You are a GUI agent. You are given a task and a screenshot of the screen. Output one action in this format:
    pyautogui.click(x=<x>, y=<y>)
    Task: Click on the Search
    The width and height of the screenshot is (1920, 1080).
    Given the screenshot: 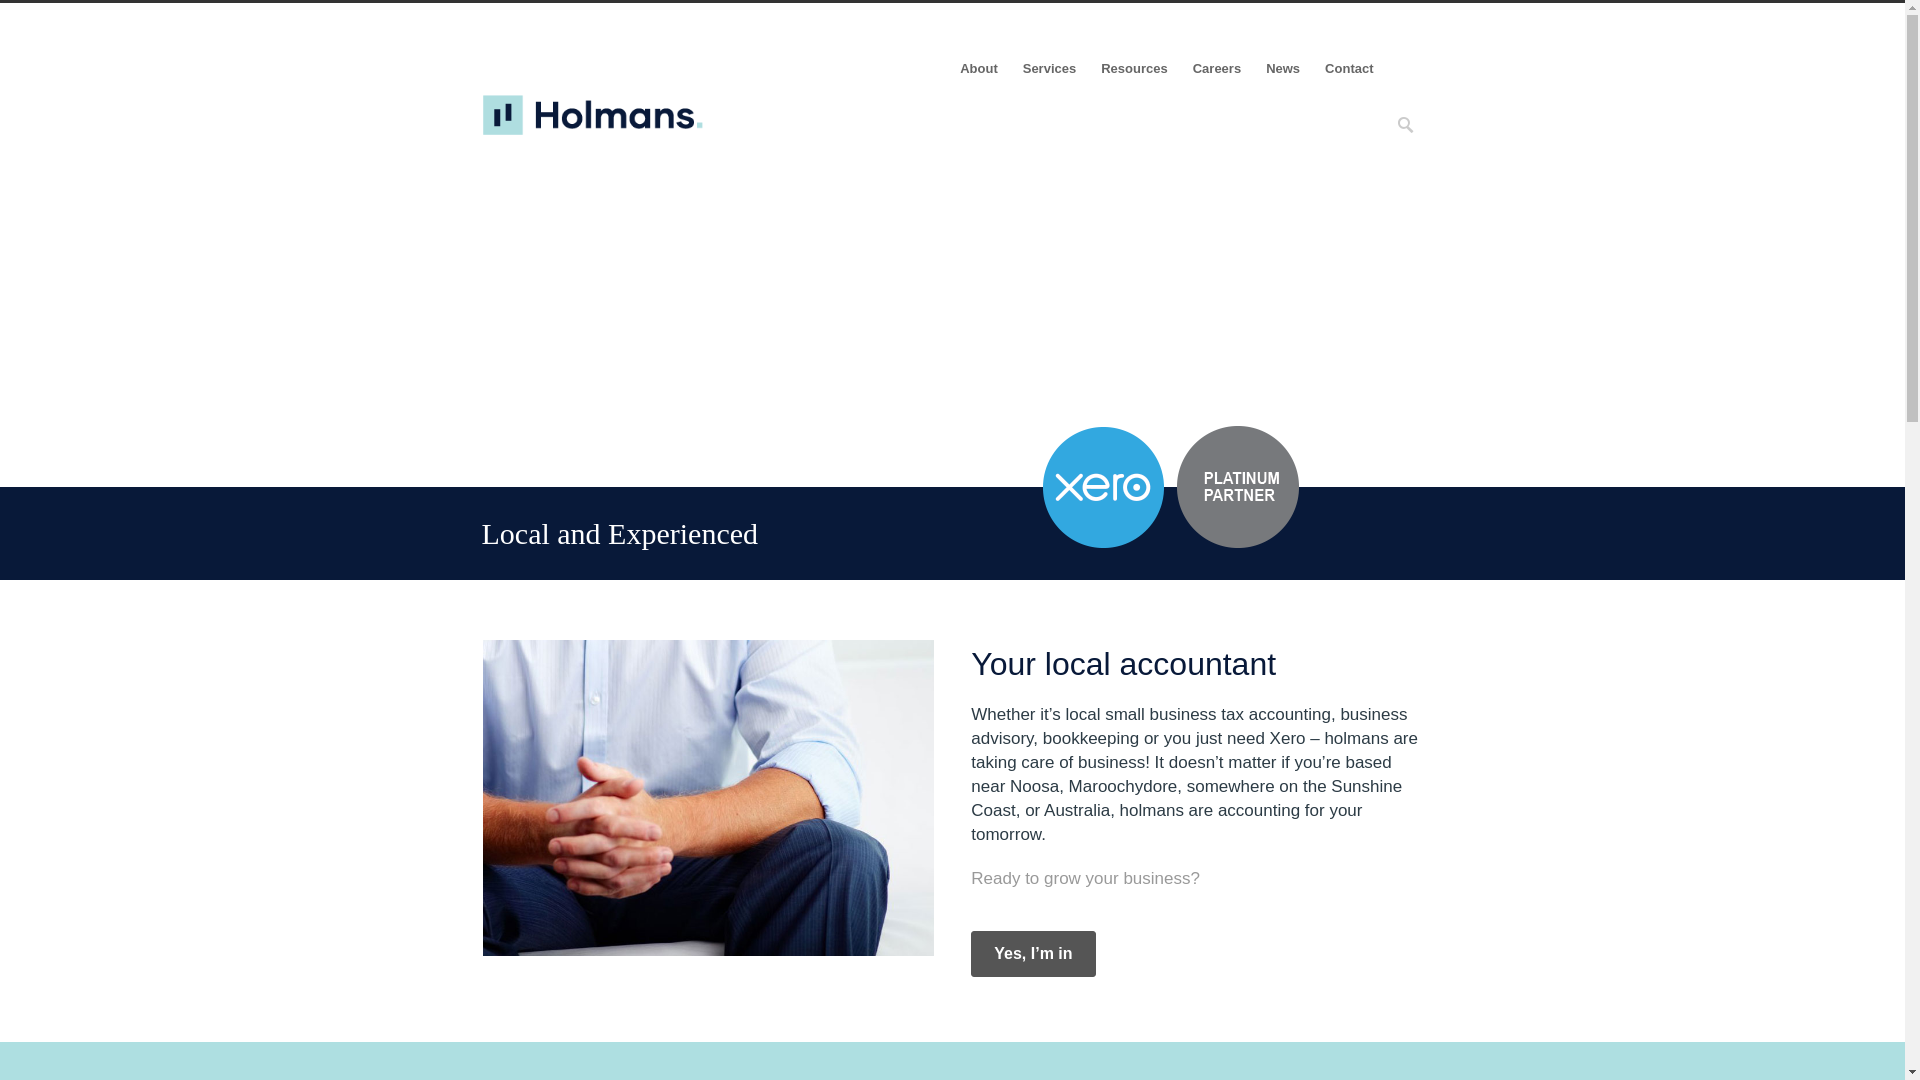 What is the action you would take?
    pyautogui.click(x=17, y=14)
    